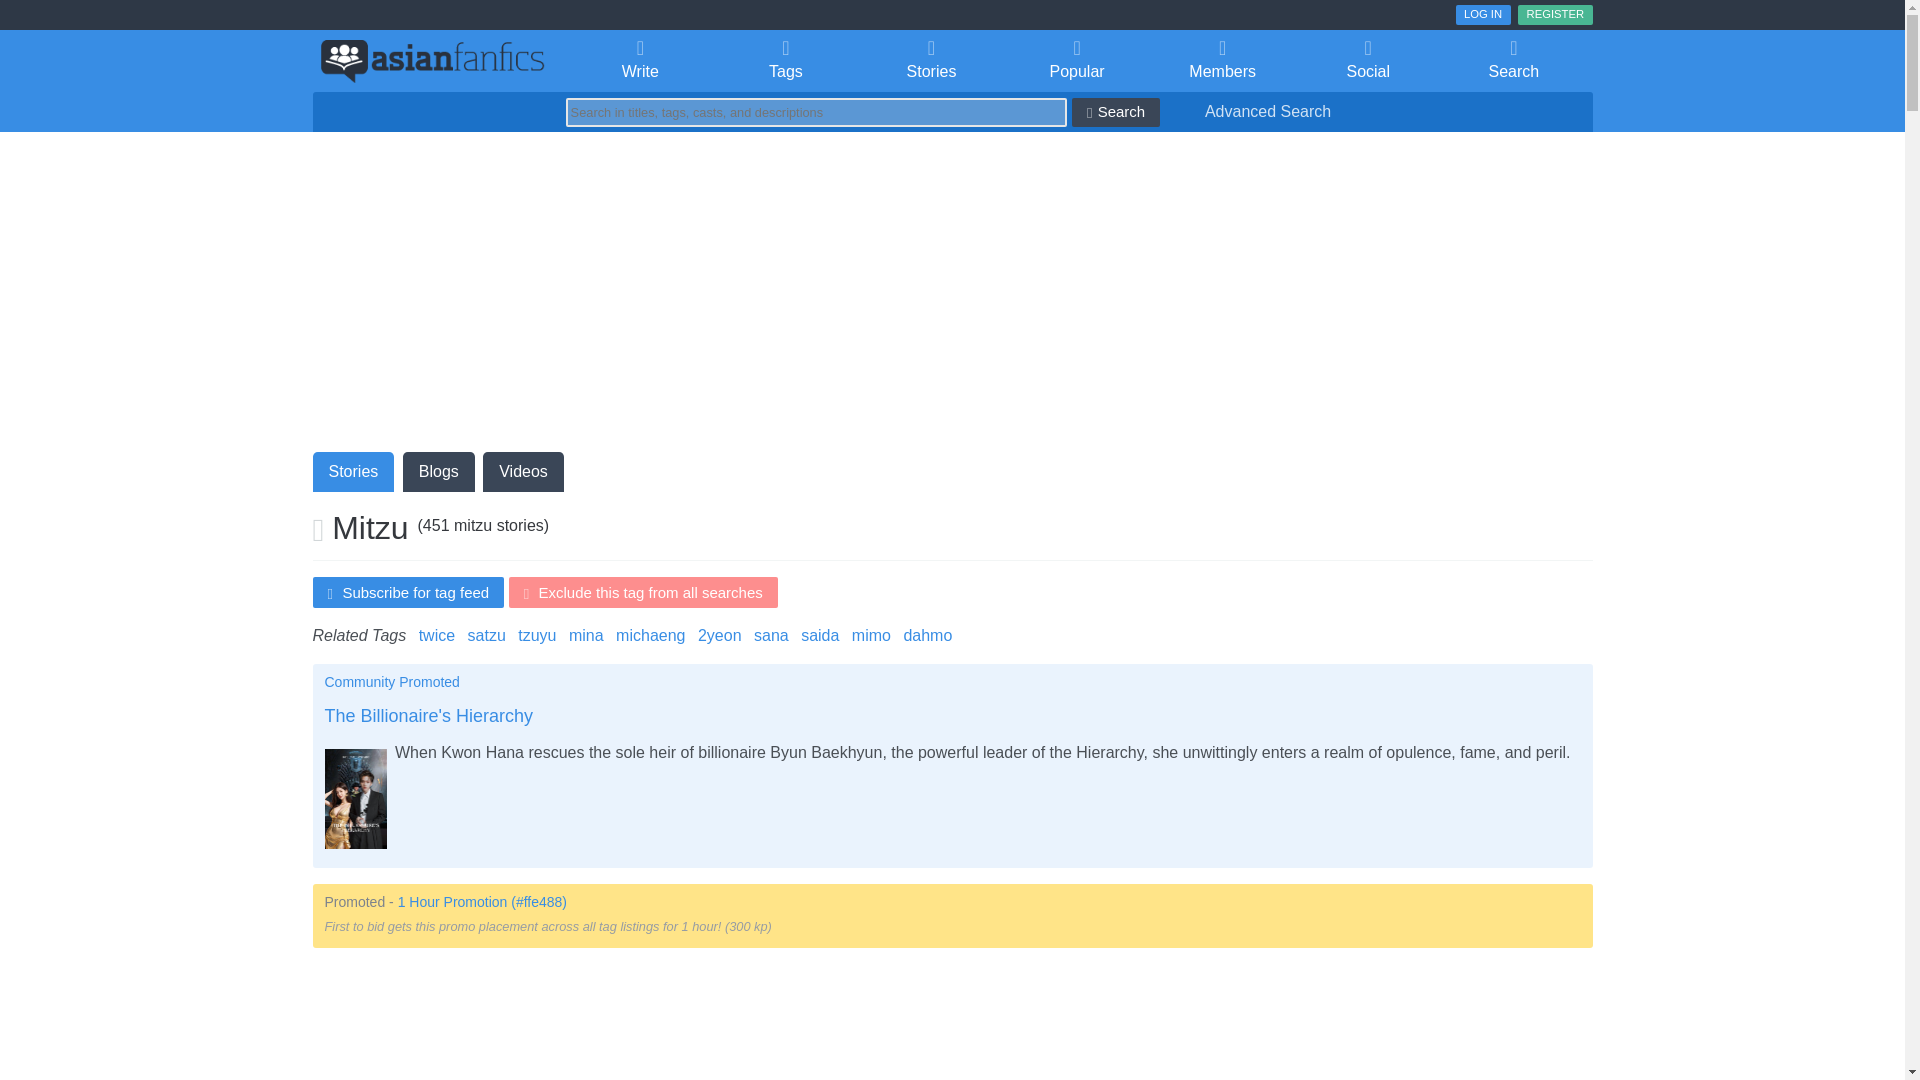 This screenshot has width=1920, height=1080. I want to click on Advertisement, so click(951, 1022).